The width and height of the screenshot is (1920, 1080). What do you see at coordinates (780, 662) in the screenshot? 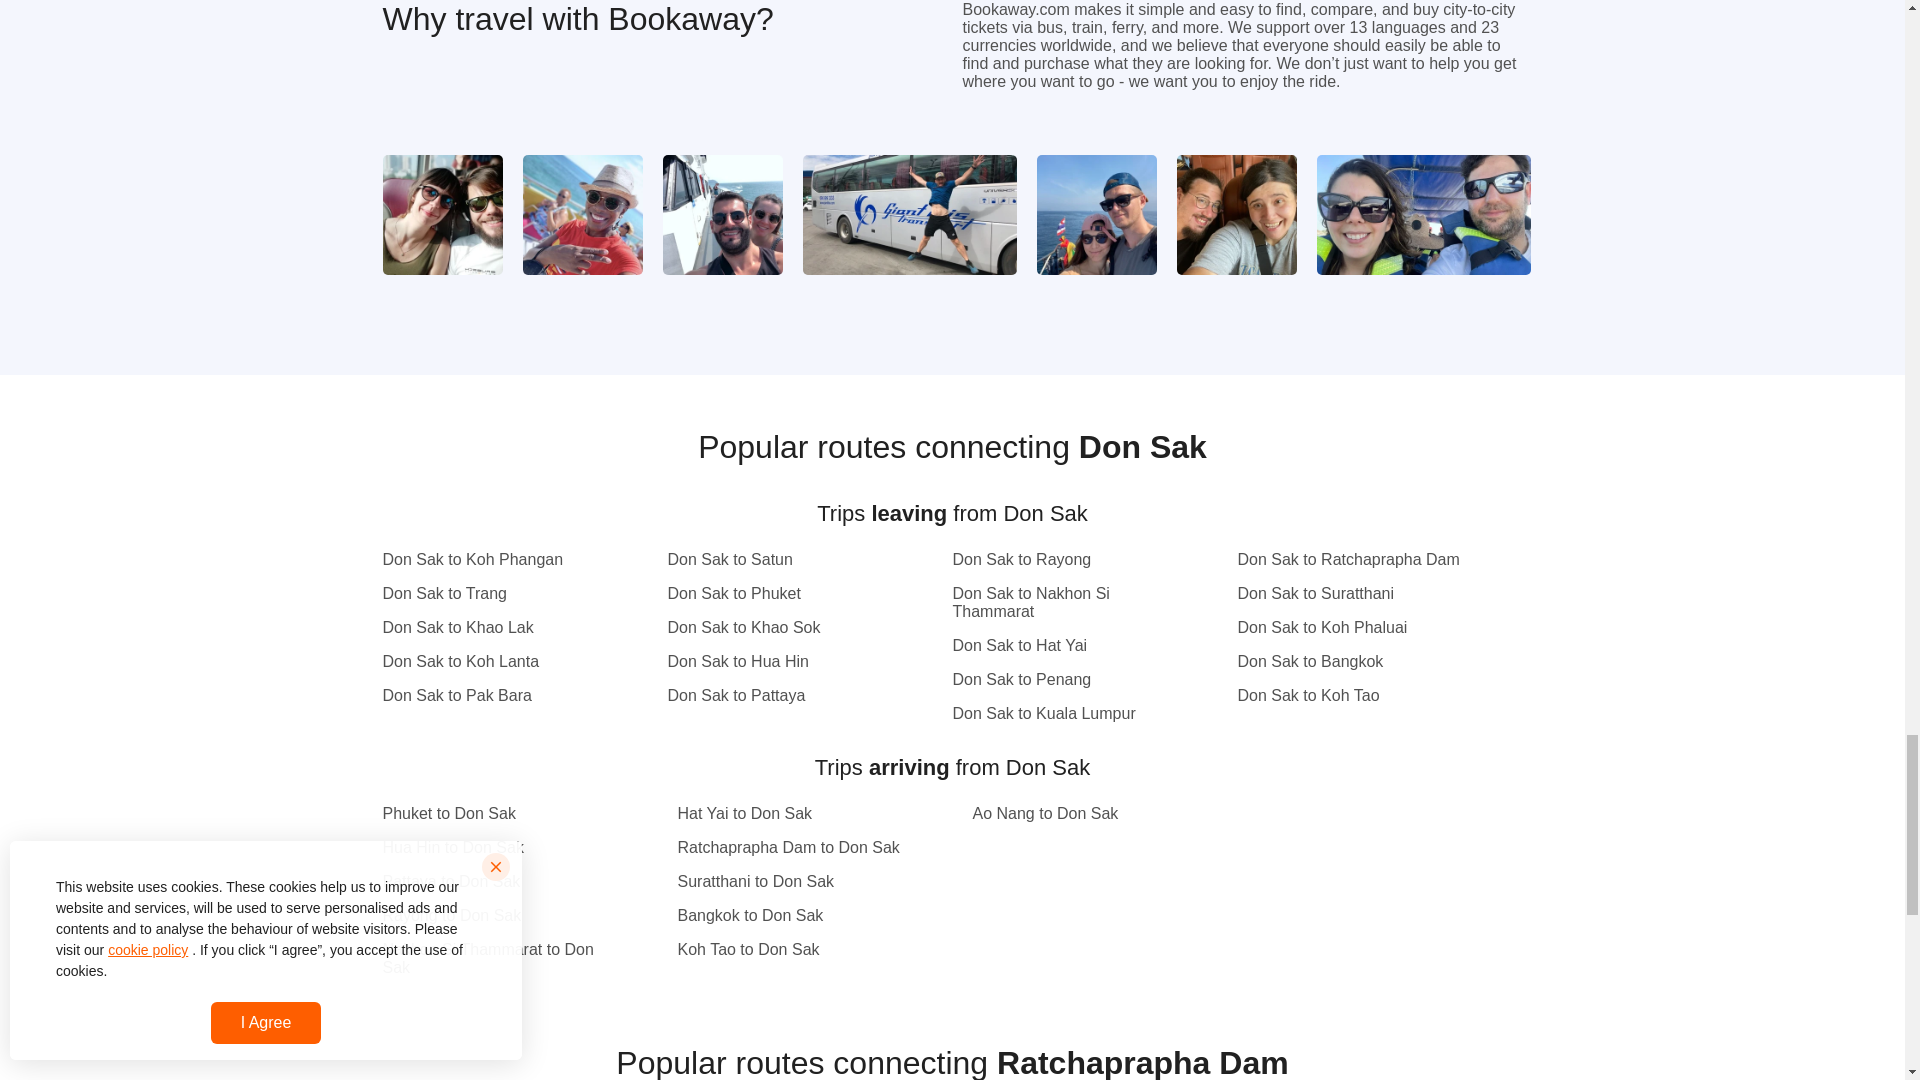
I see `Don Sak to Hua Hin` at bounding box center [780, 662].